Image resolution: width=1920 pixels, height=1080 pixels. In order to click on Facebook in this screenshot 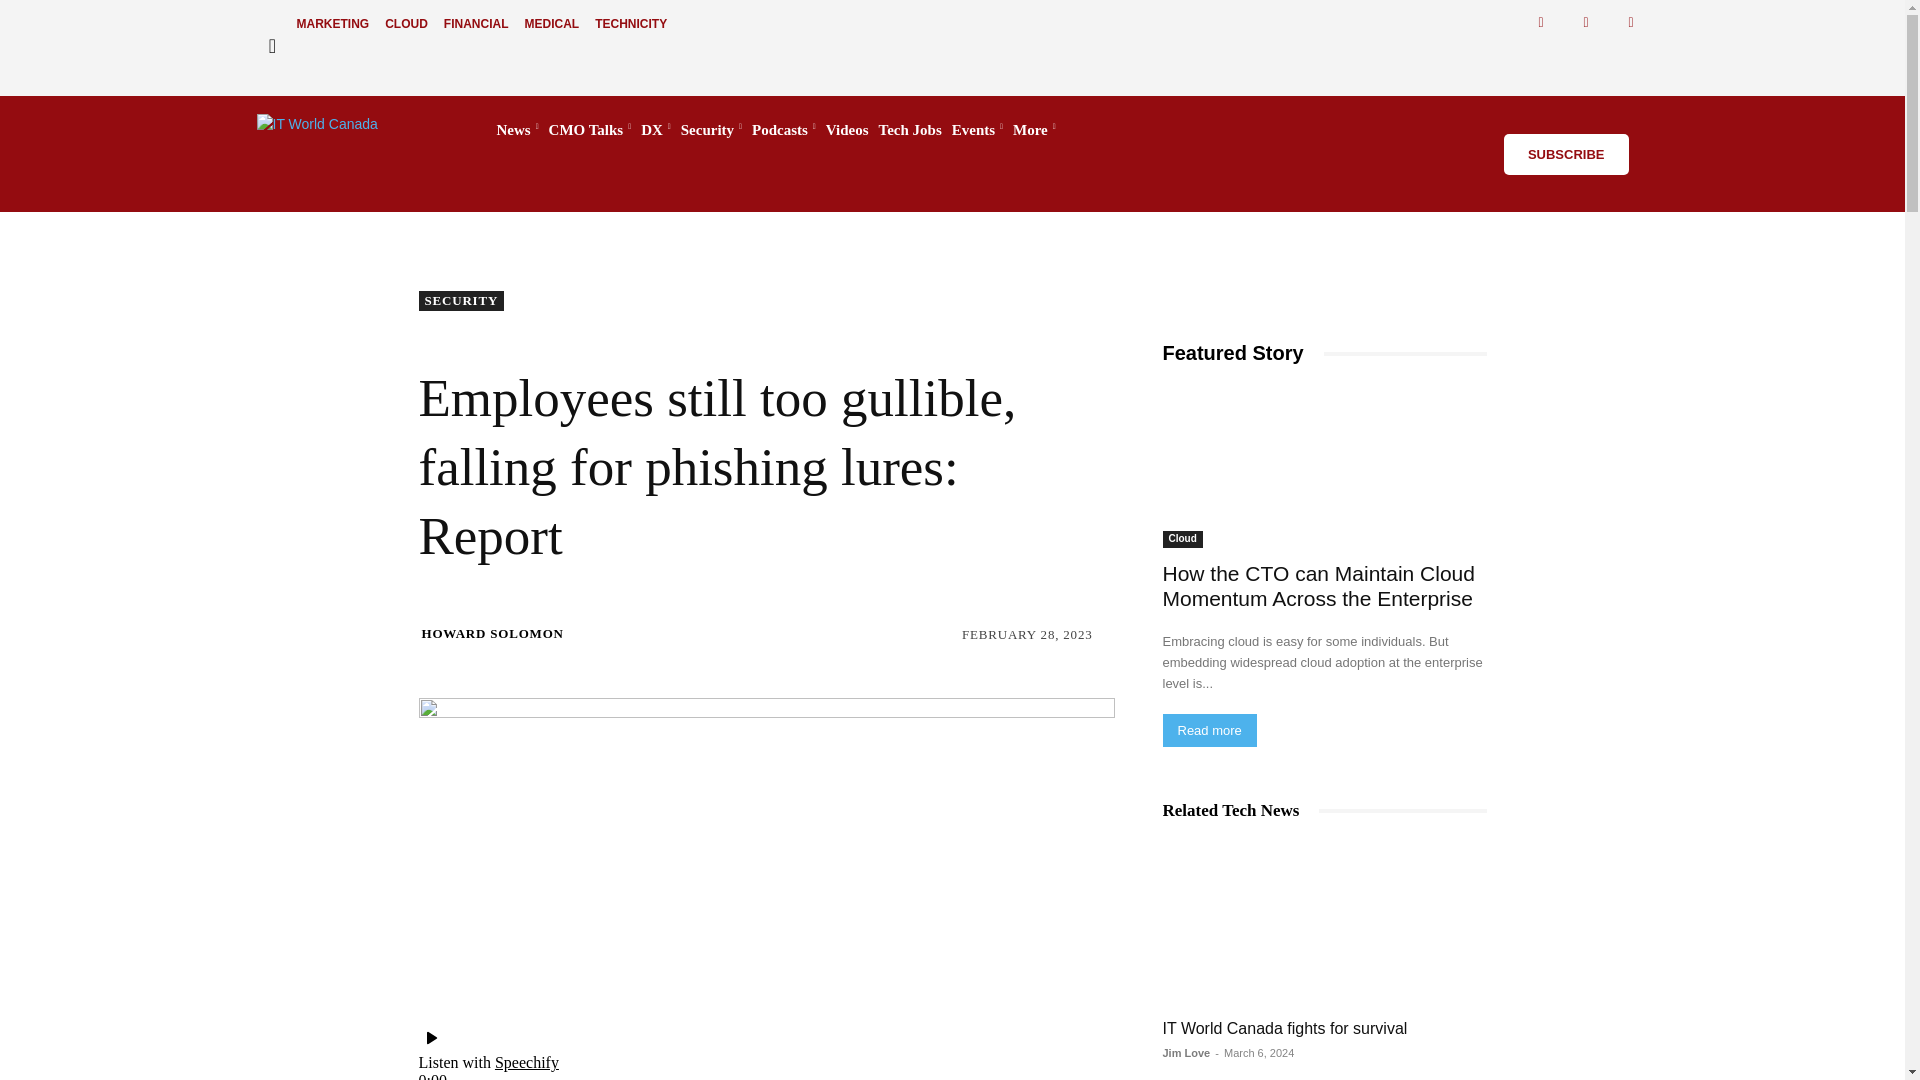, I will do `click(1542, 22)`.